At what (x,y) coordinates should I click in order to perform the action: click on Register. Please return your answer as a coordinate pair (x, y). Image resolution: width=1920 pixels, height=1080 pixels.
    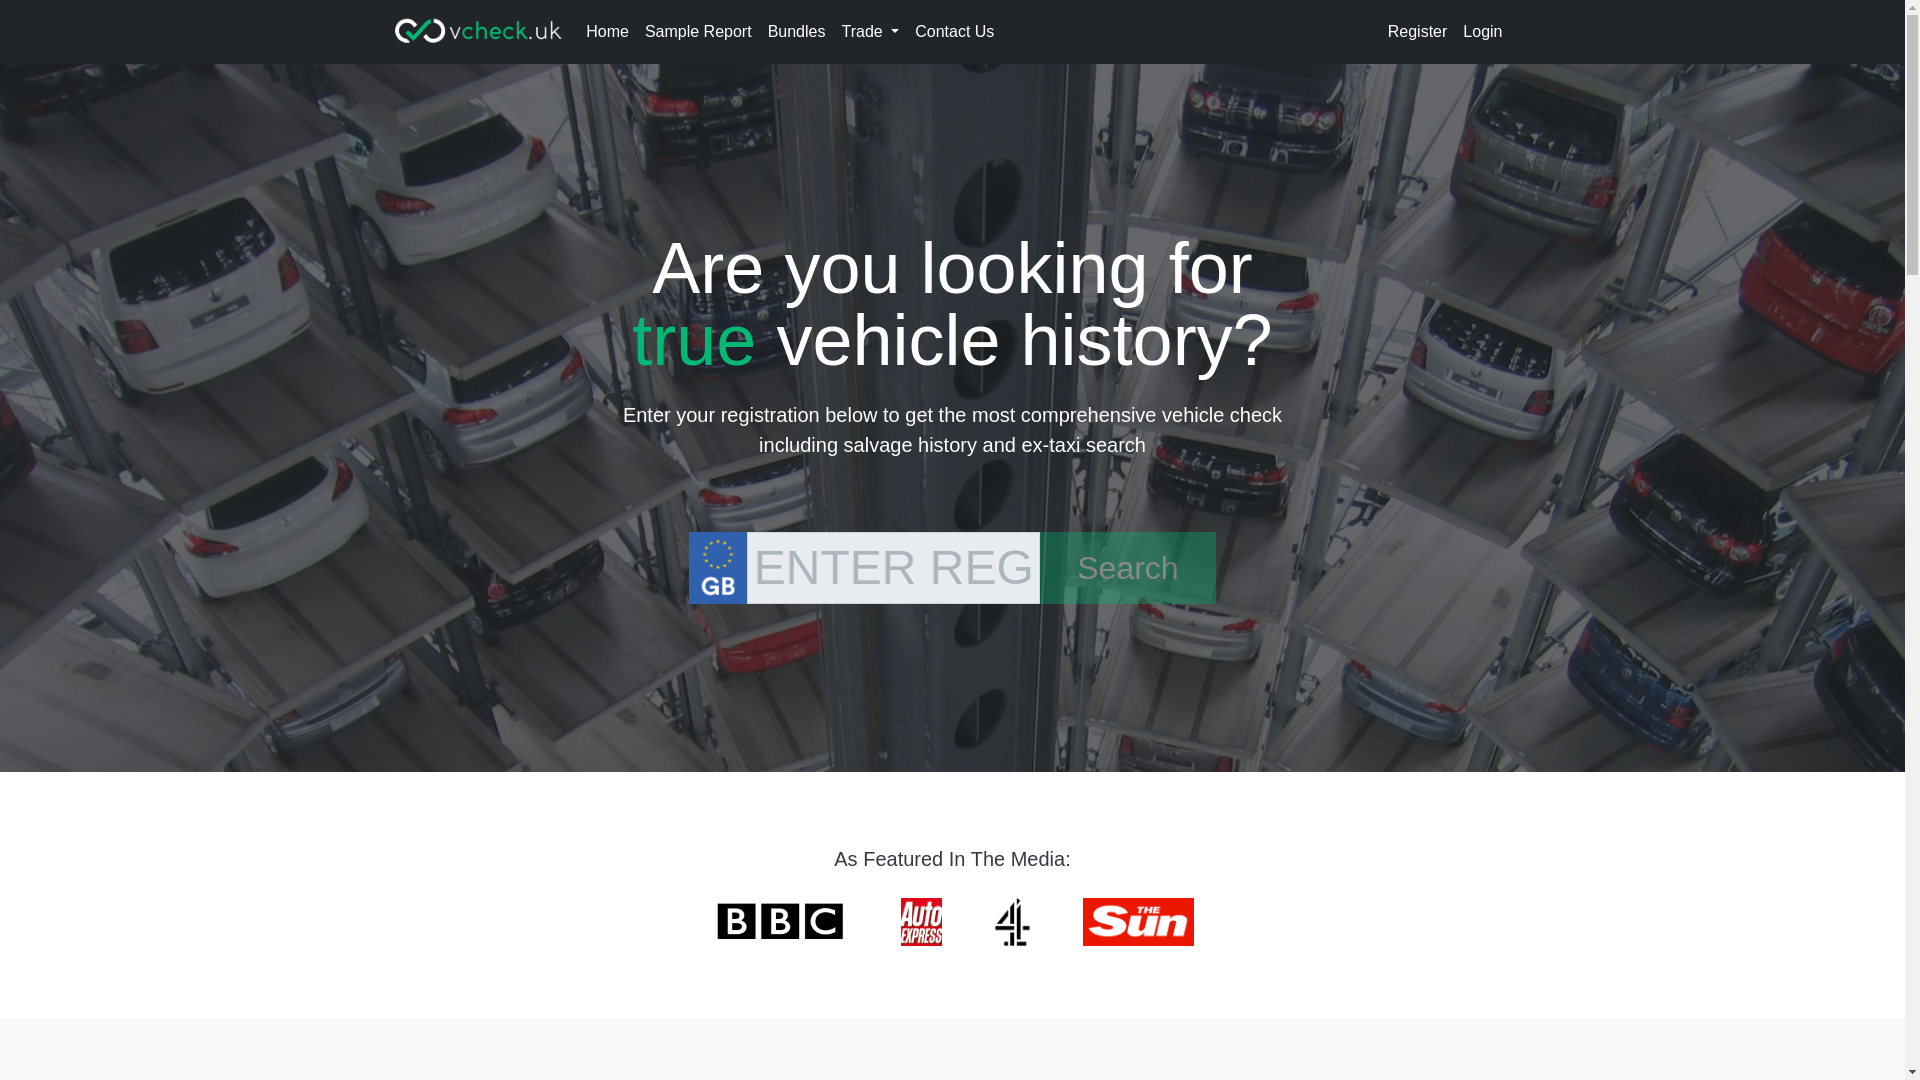
    Looking at the image, I should click on (1418, 31).